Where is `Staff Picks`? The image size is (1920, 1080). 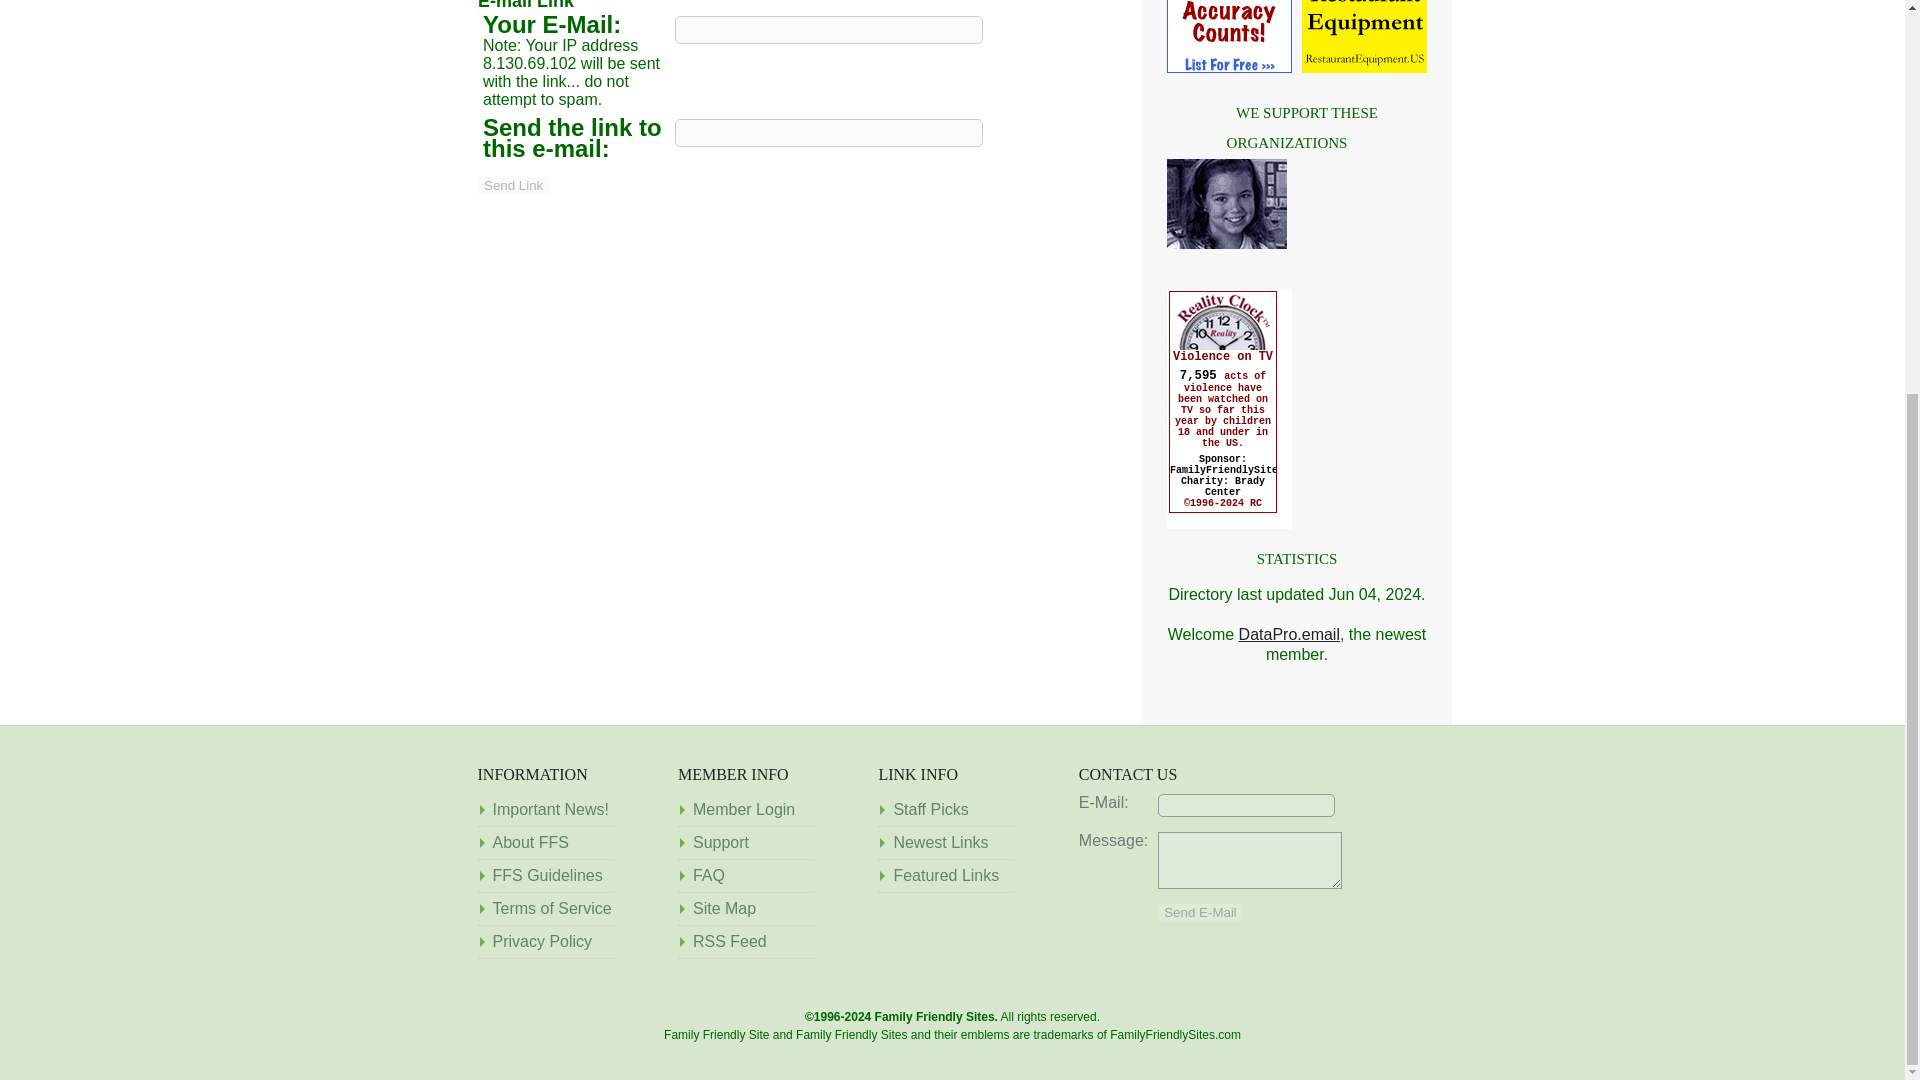
Staff Picks is located at coordinates (930, 809).